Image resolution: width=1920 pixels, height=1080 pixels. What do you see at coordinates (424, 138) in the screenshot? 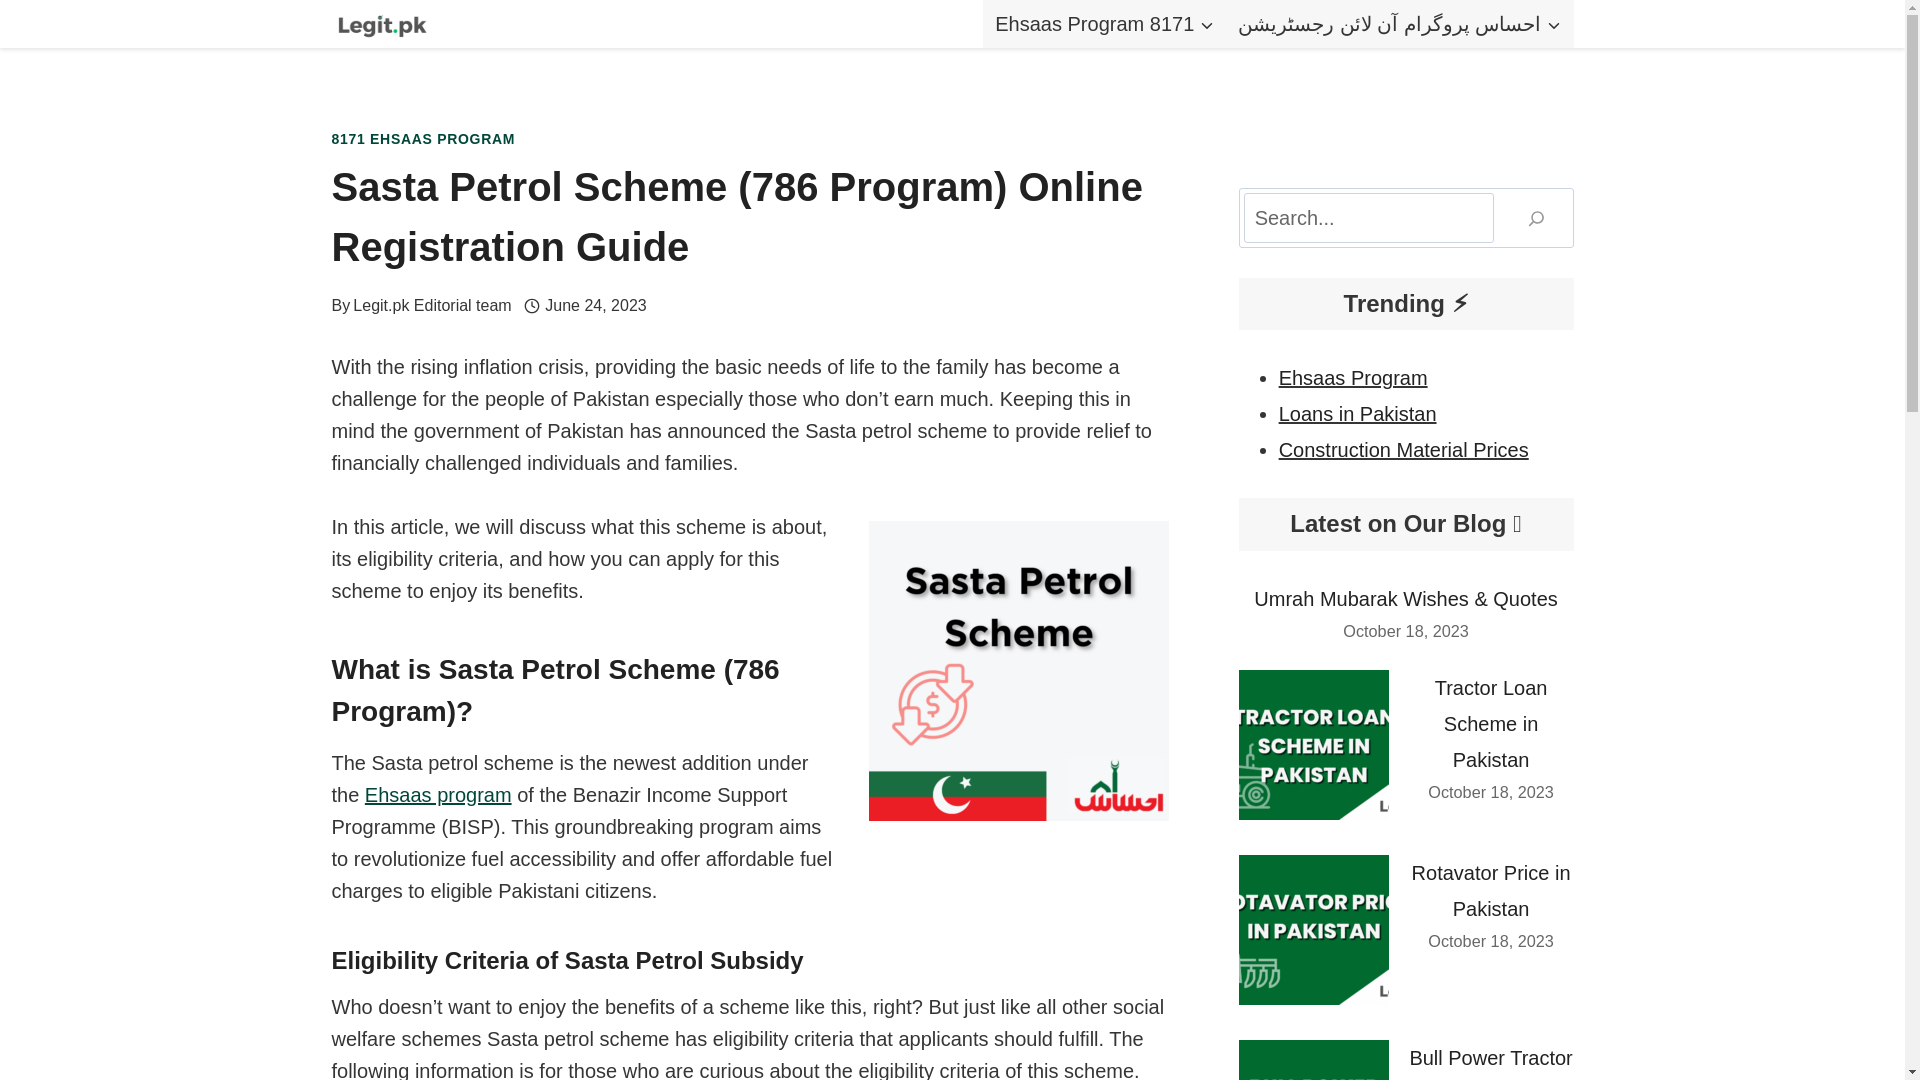
I see `8171 EHSAAS PROGRAM` at bounding box center [424, 138].